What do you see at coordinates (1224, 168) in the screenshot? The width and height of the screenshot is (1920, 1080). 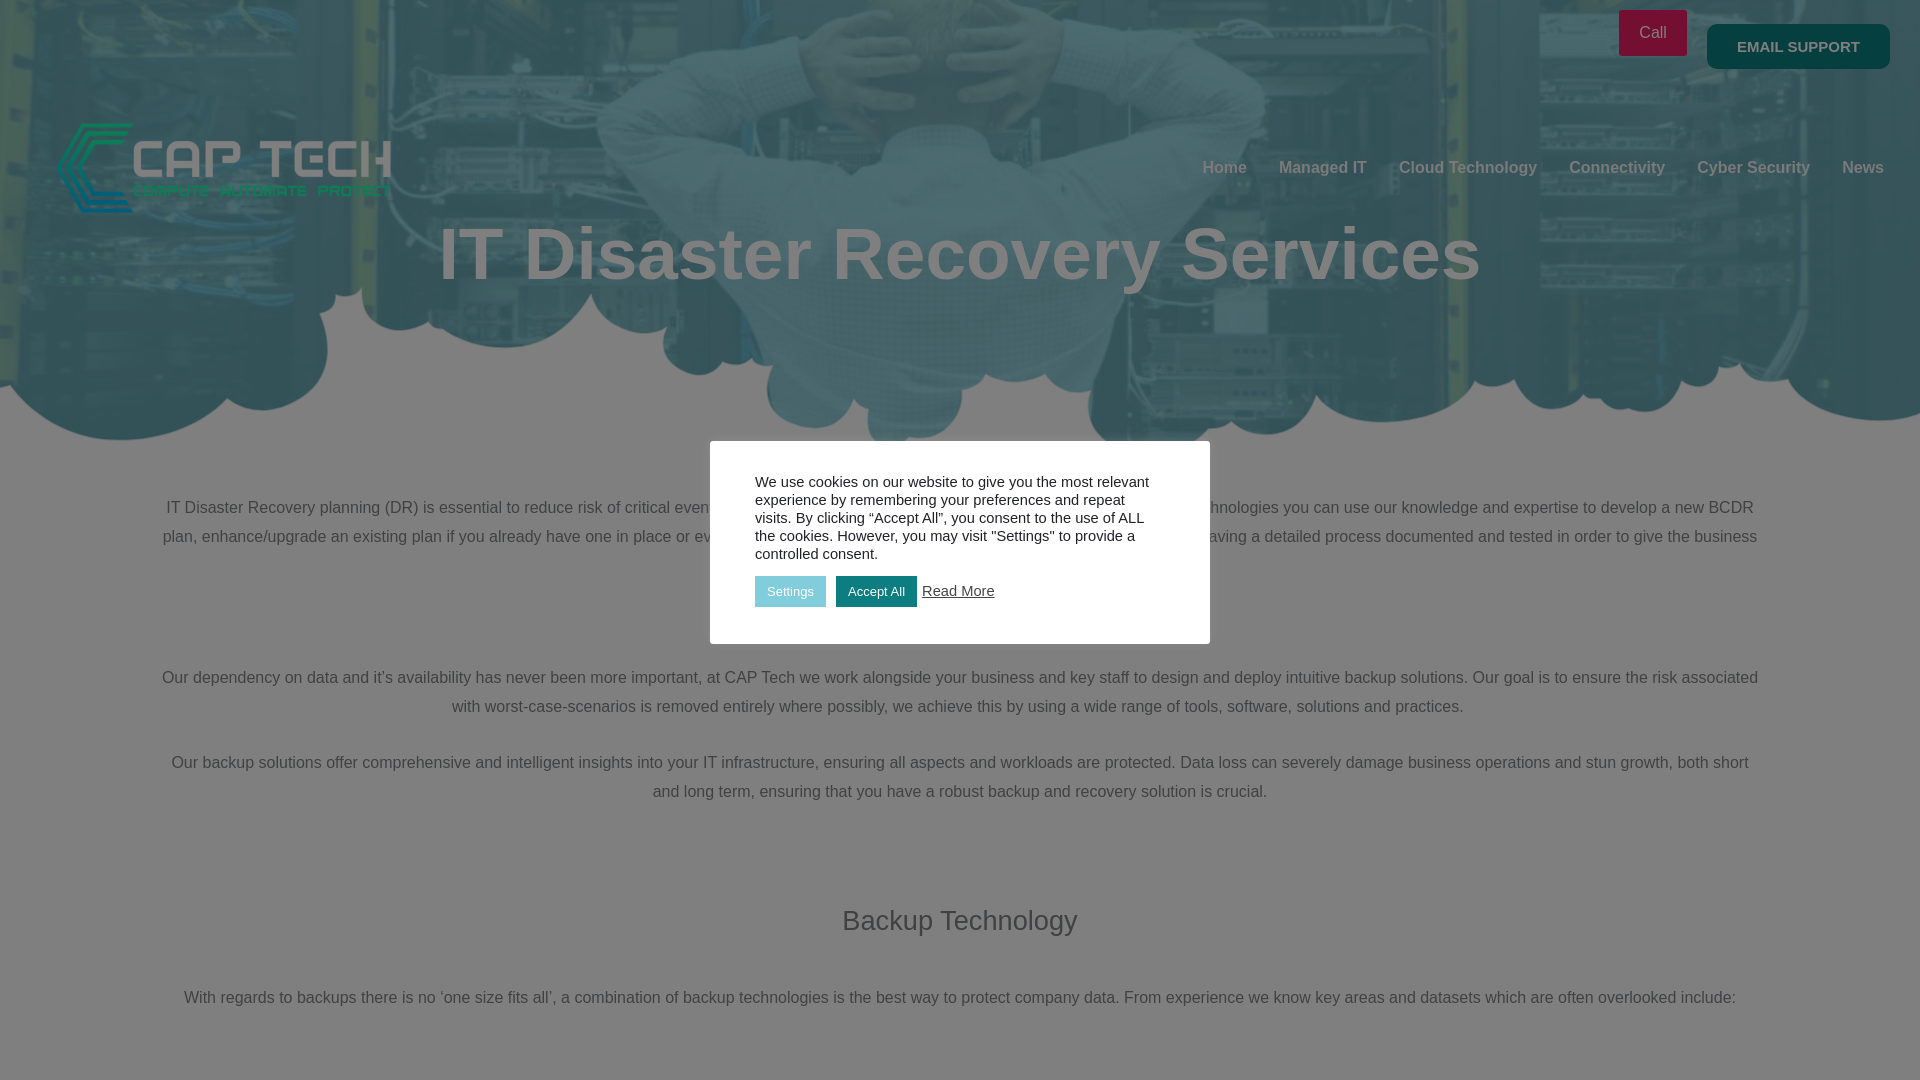 I see `Home` at bounding box center [1224, 168].